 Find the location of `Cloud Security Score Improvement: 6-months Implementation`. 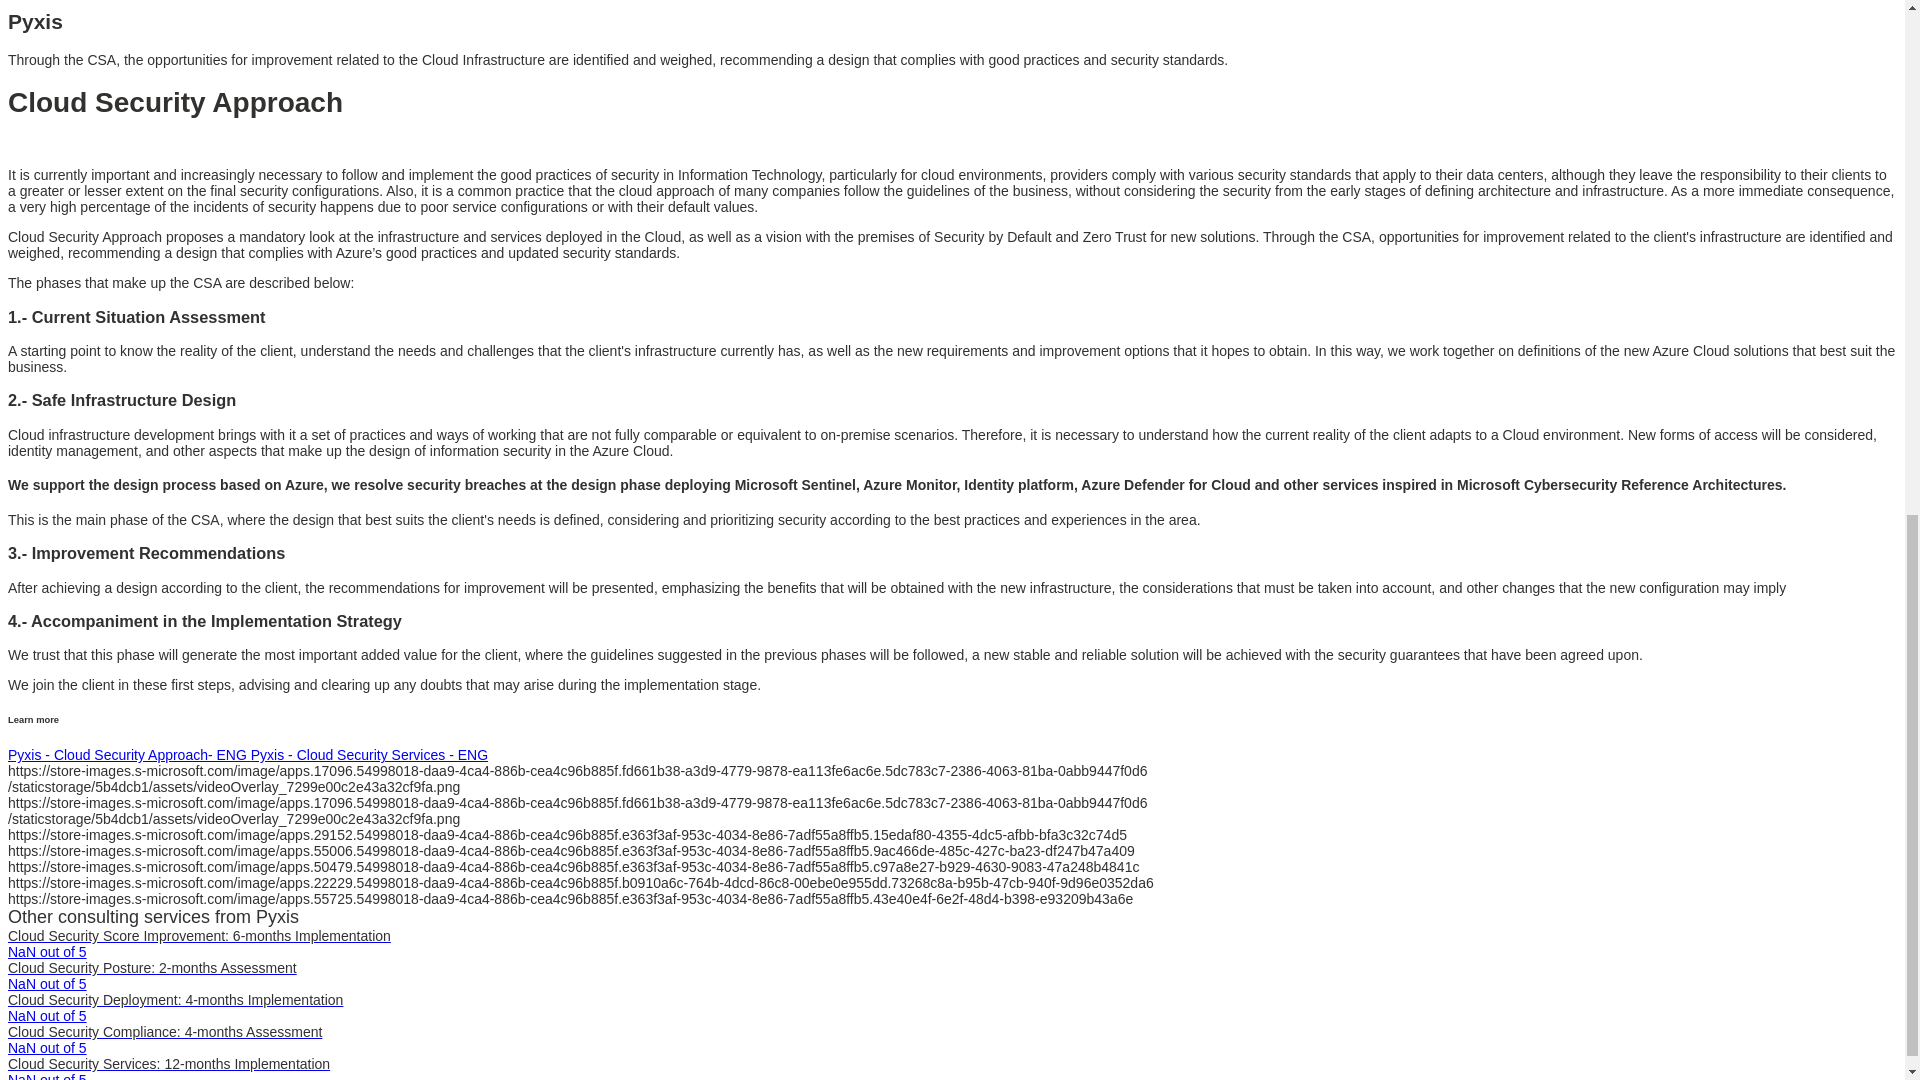

Cloud Security Score Improvement: 6-months Implementation is located at coordinates (199, 935).